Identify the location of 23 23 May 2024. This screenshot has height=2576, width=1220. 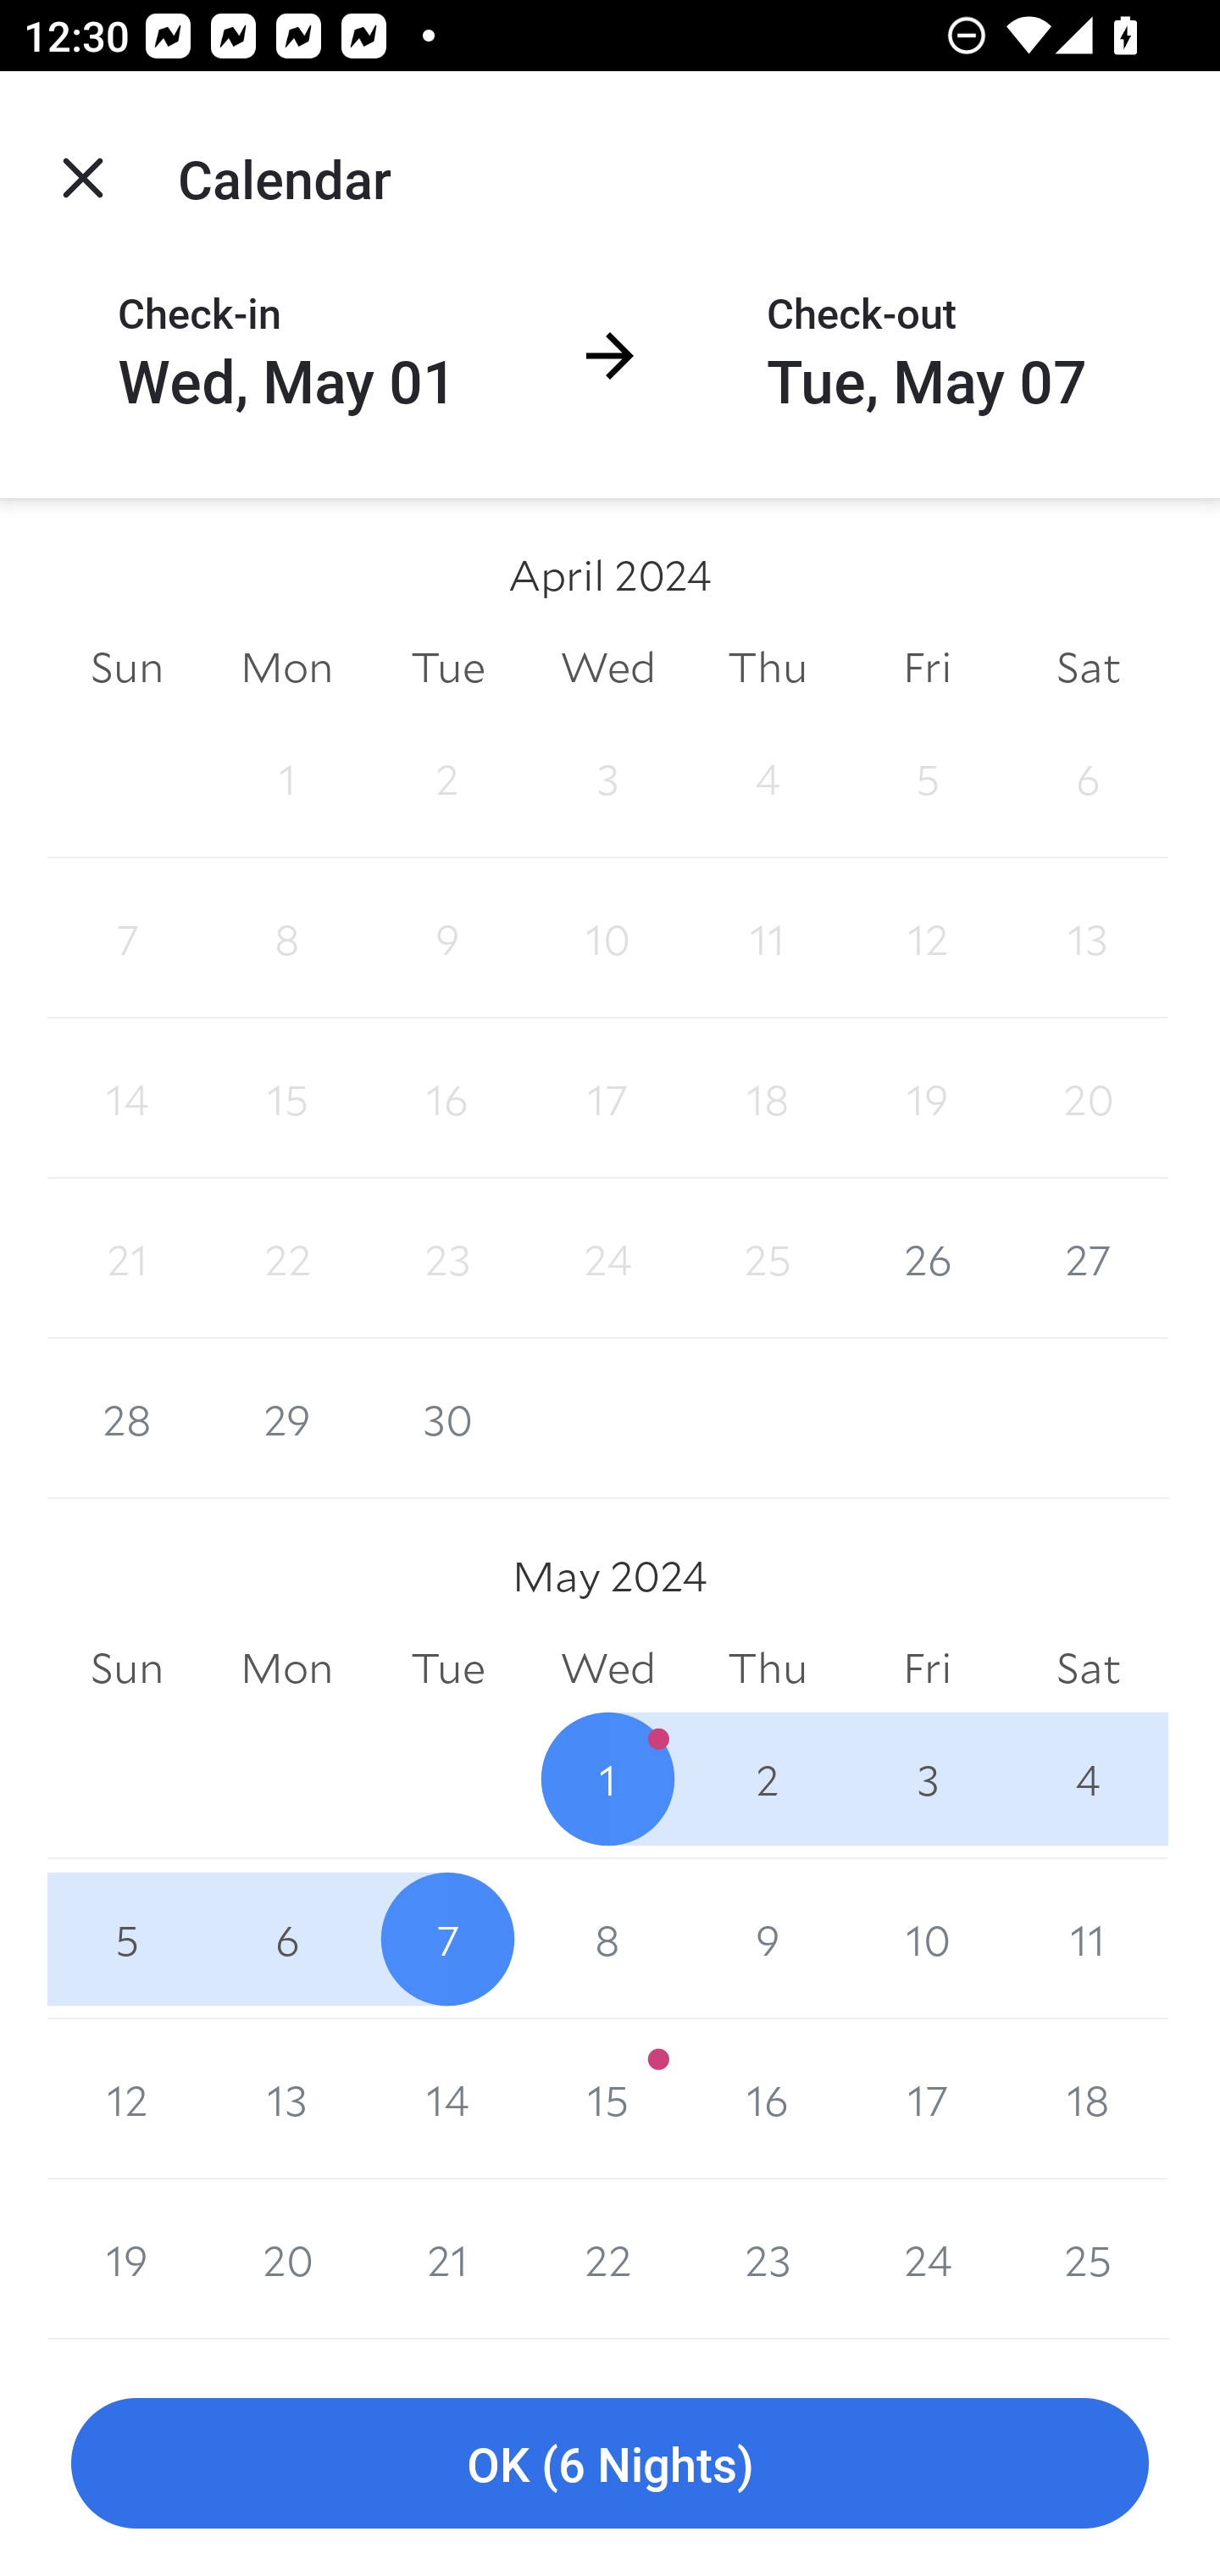
(768, 2259).